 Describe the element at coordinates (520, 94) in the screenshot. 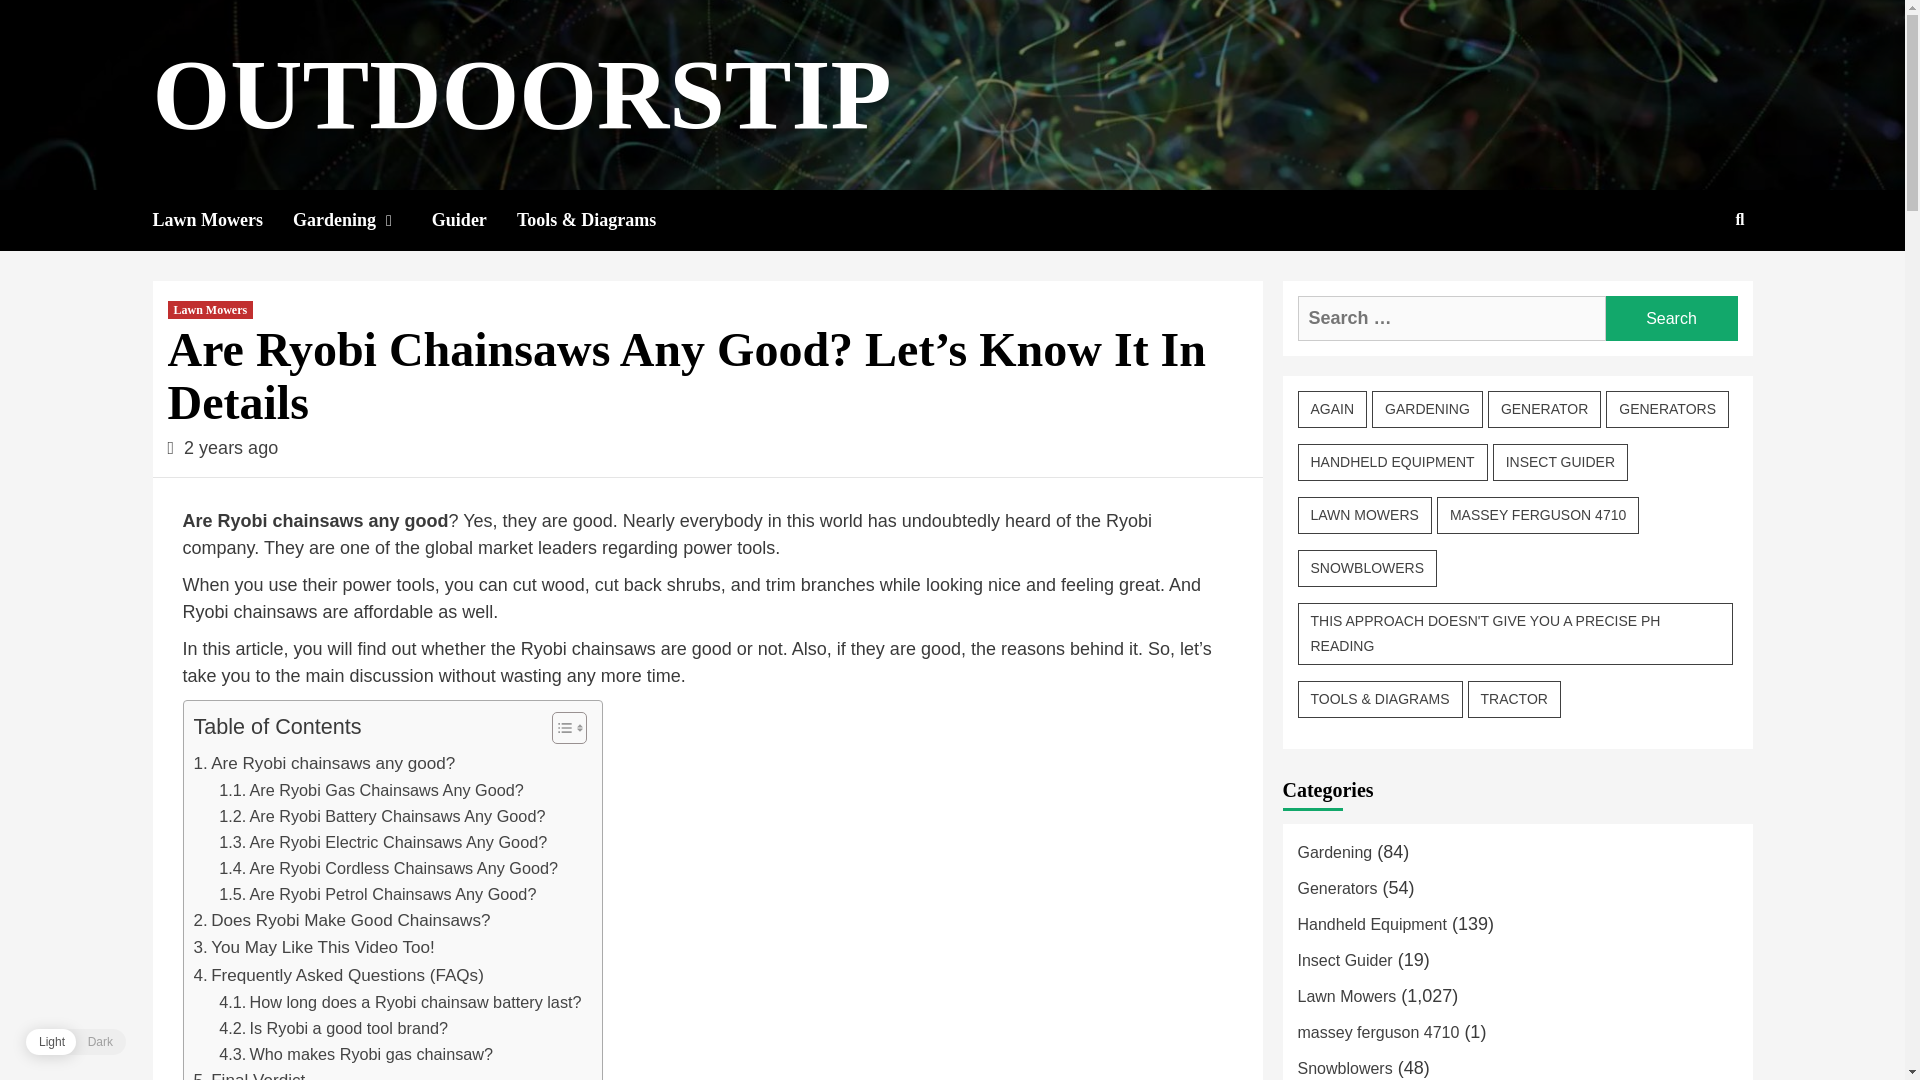

I see `OUTDOORSTIP` at that location.